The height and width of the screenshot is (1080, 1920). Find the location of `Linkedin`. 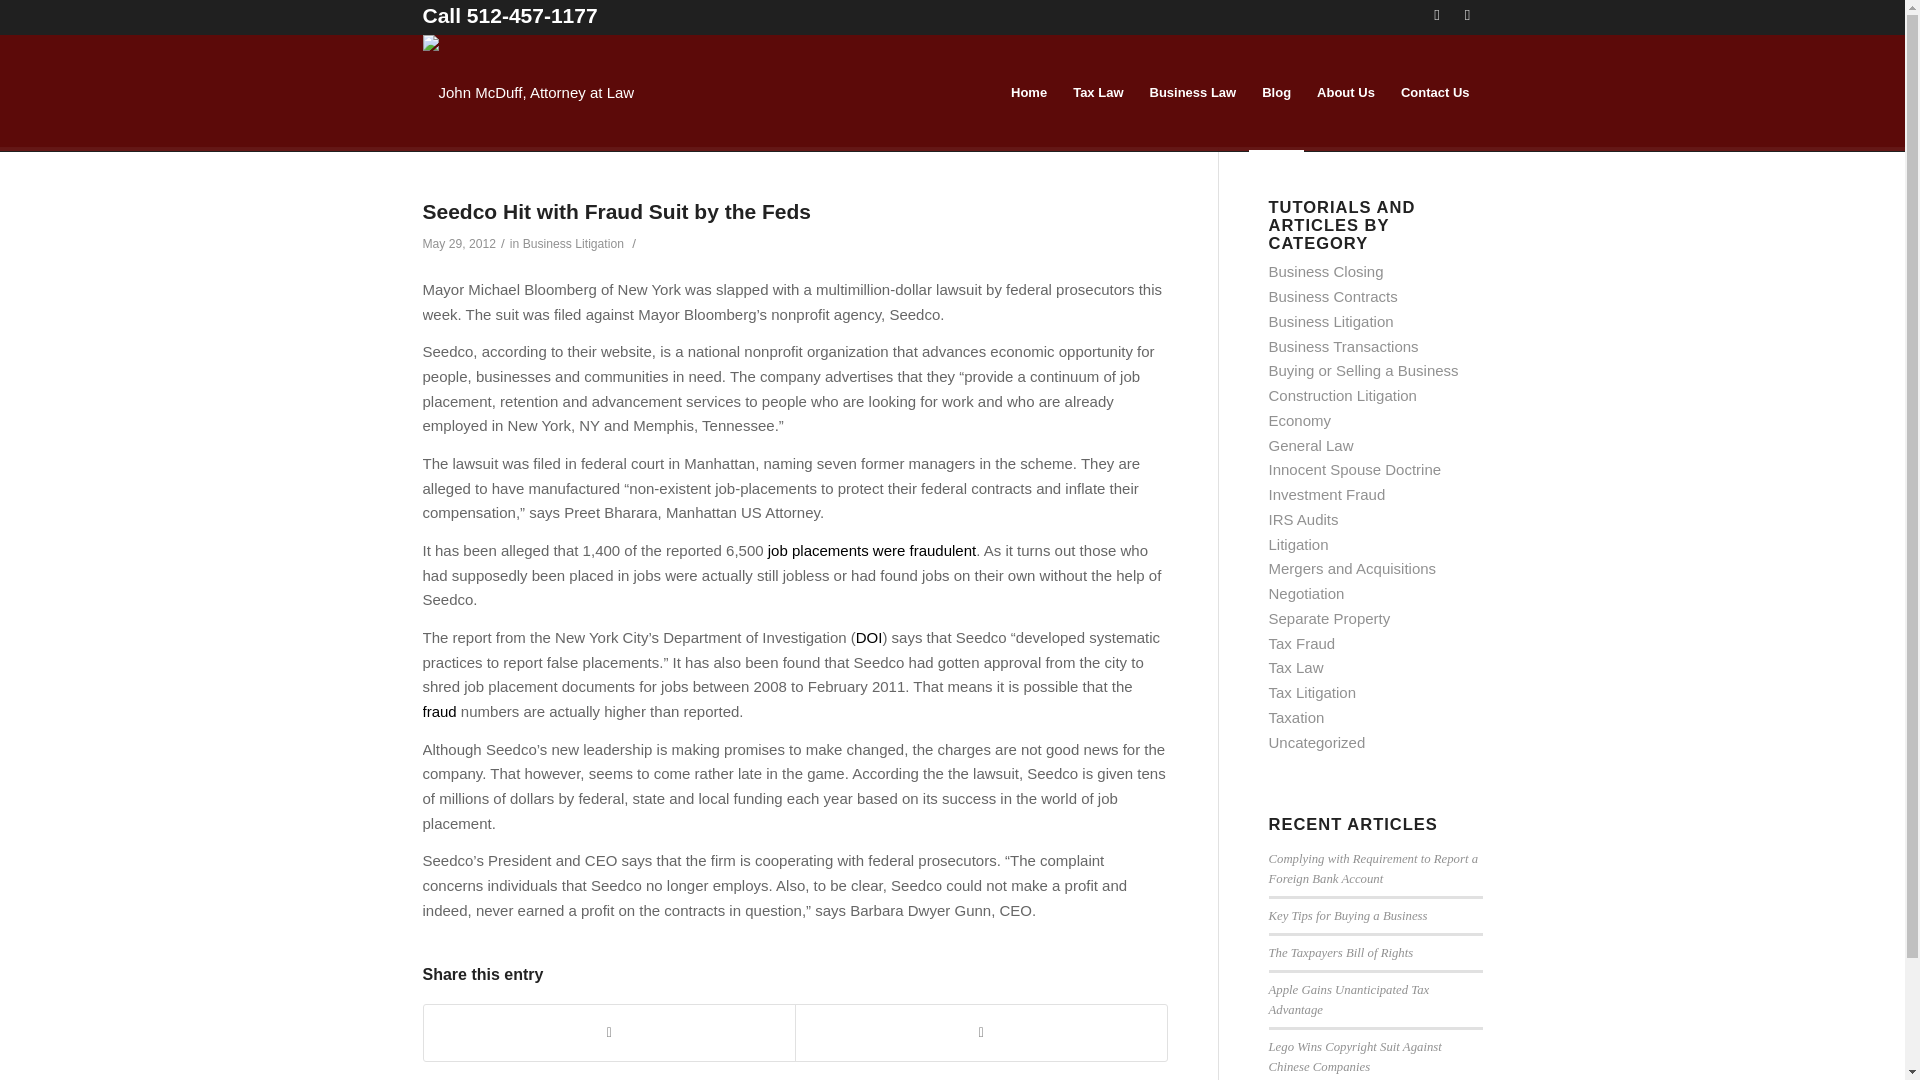

Linkedin is located at coordinates (1436, 15).